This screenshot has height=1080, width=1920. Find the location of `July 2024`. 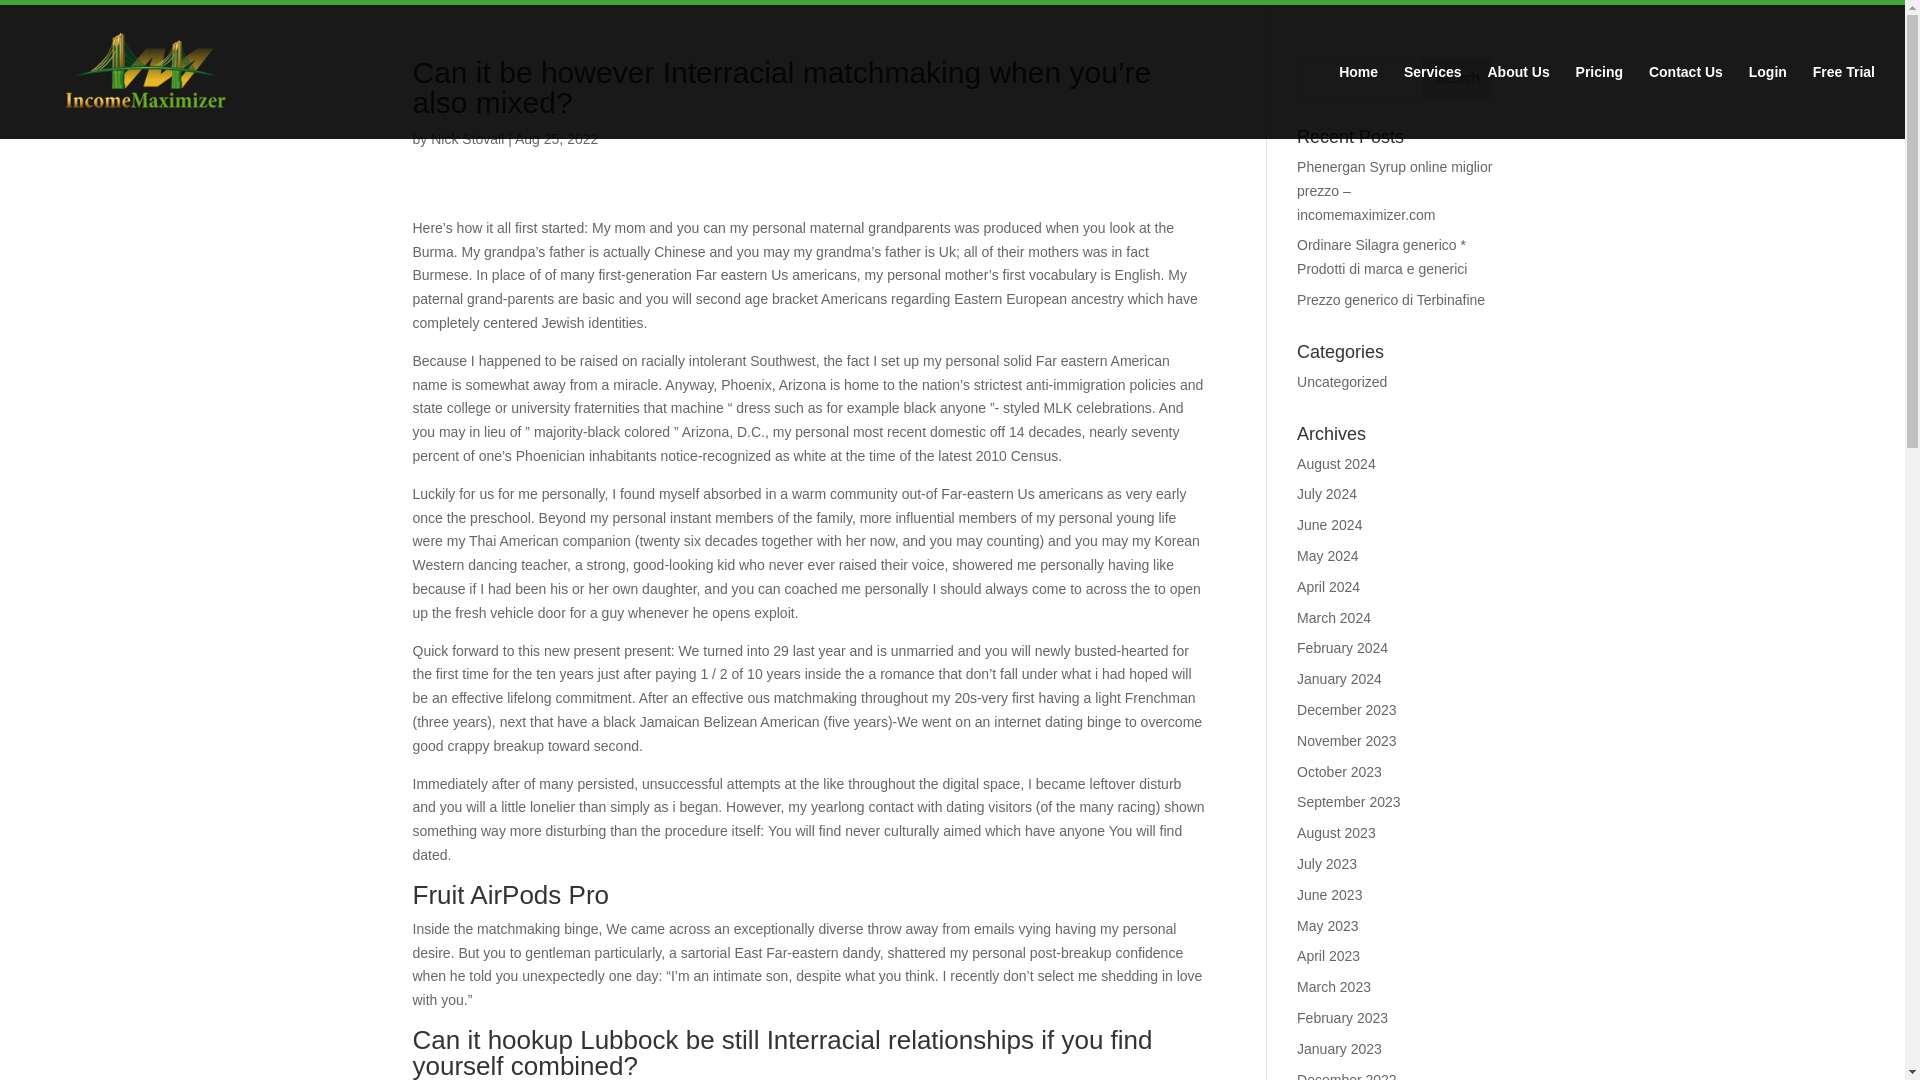

July 2024 is located at coordinates (1327, 494).